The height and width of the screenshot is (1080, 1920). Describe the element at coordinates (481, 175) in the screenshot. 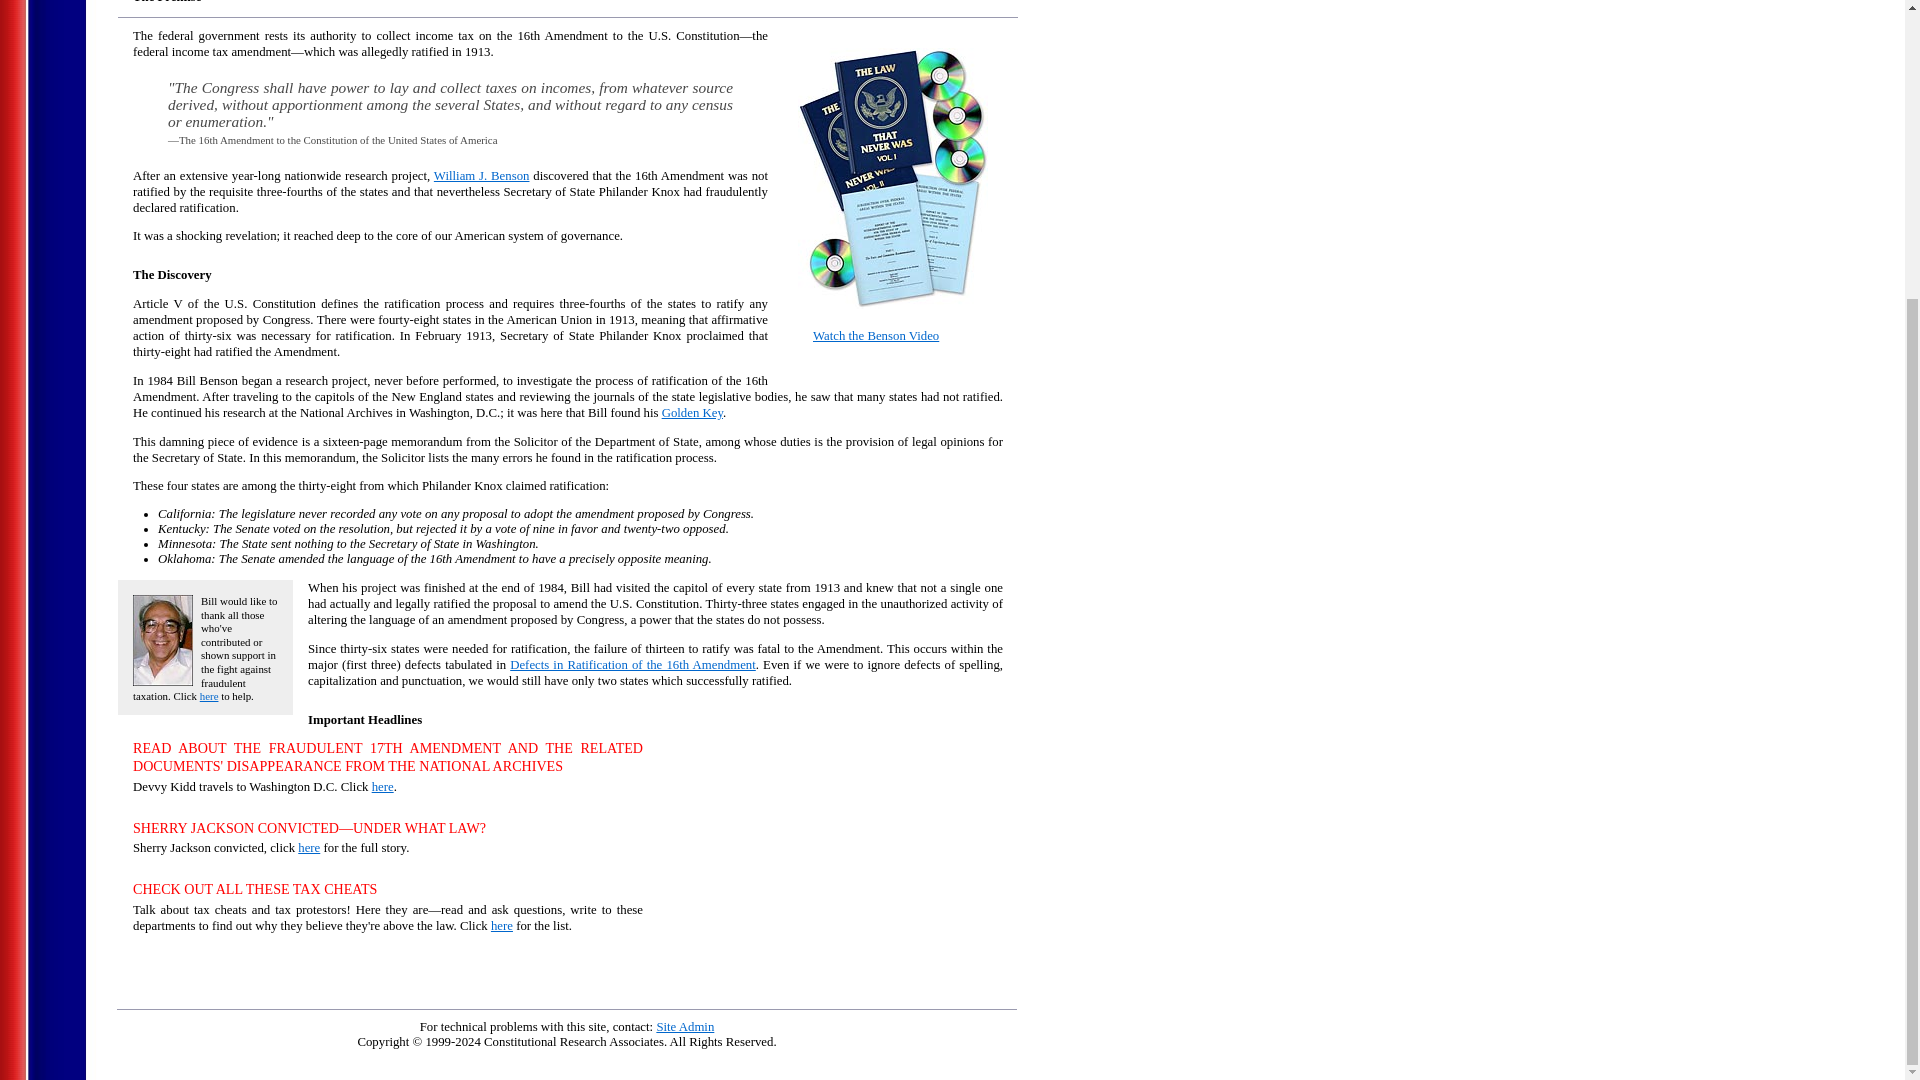

I see `William J. Benson` at that location.